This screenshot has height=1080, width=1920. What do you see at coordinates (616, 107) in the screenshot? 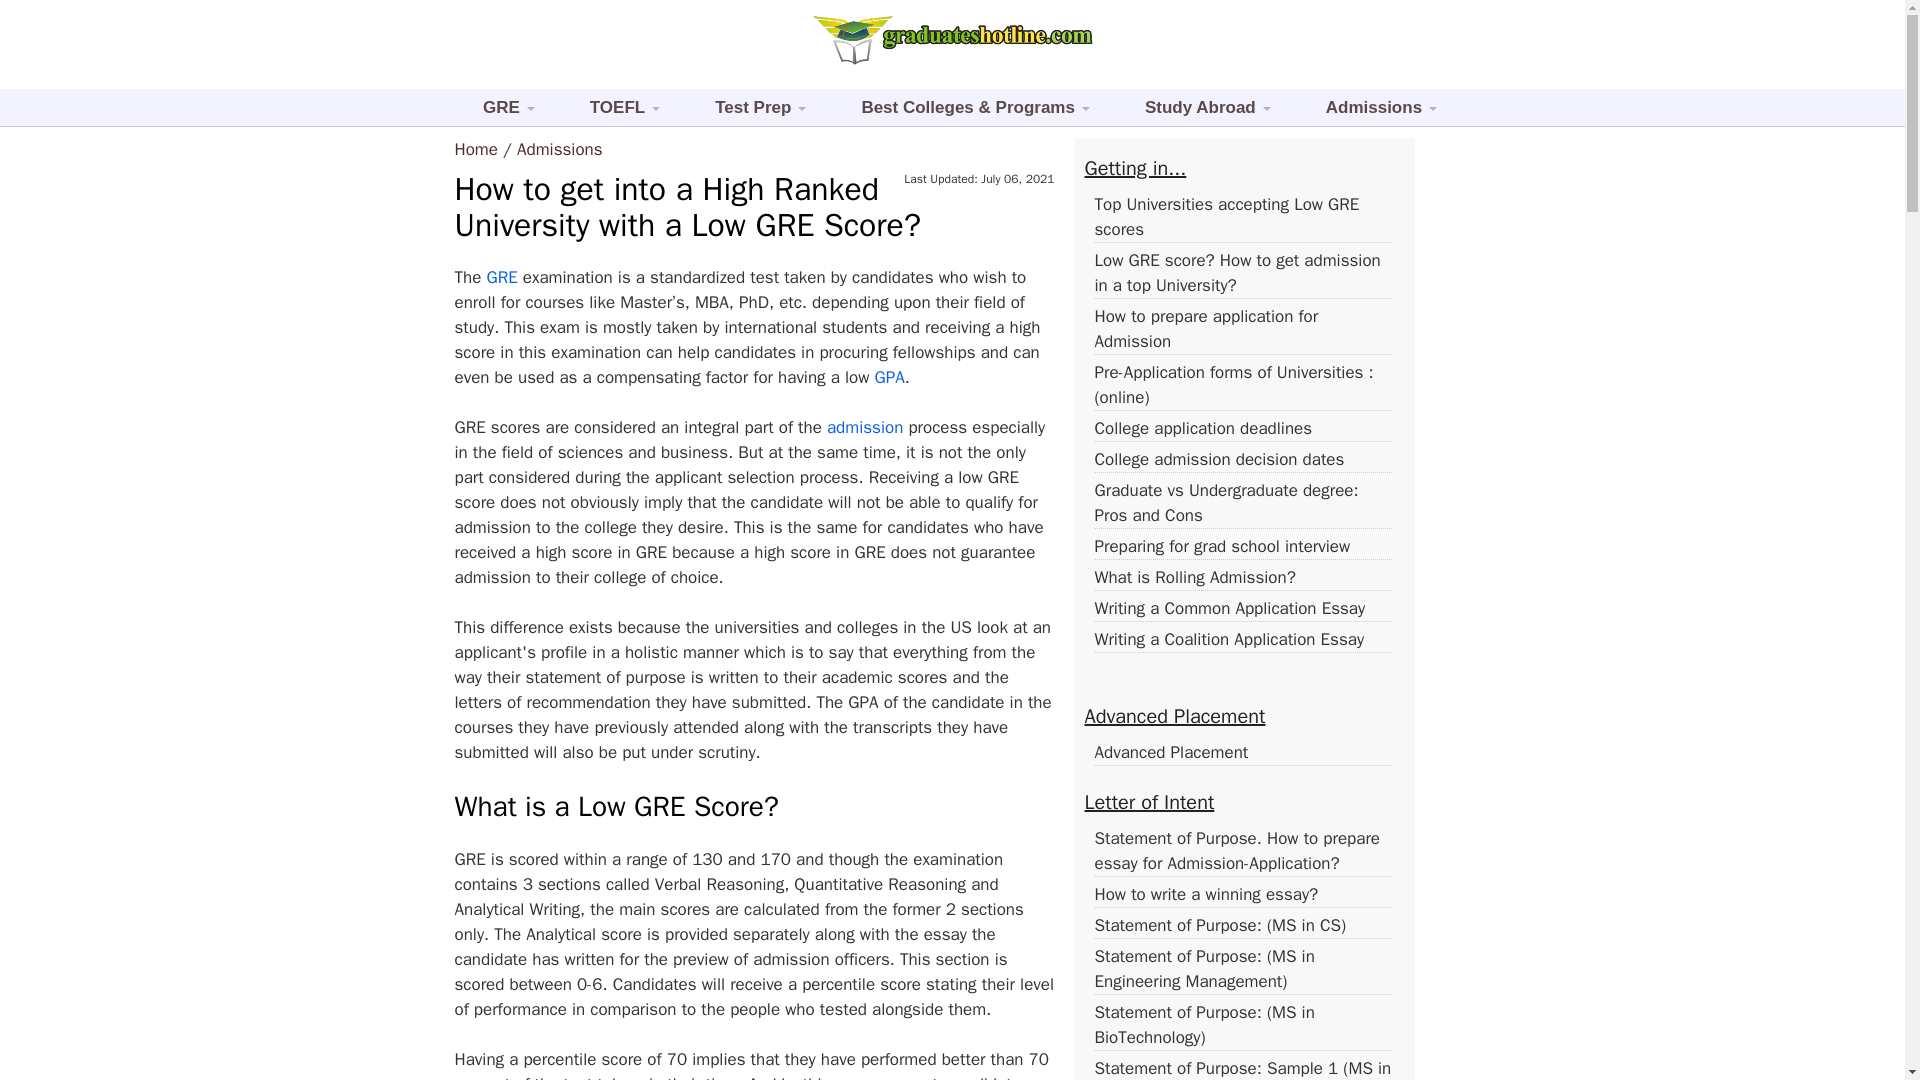
I see `TOEFL` at bounding box center [616, 107].